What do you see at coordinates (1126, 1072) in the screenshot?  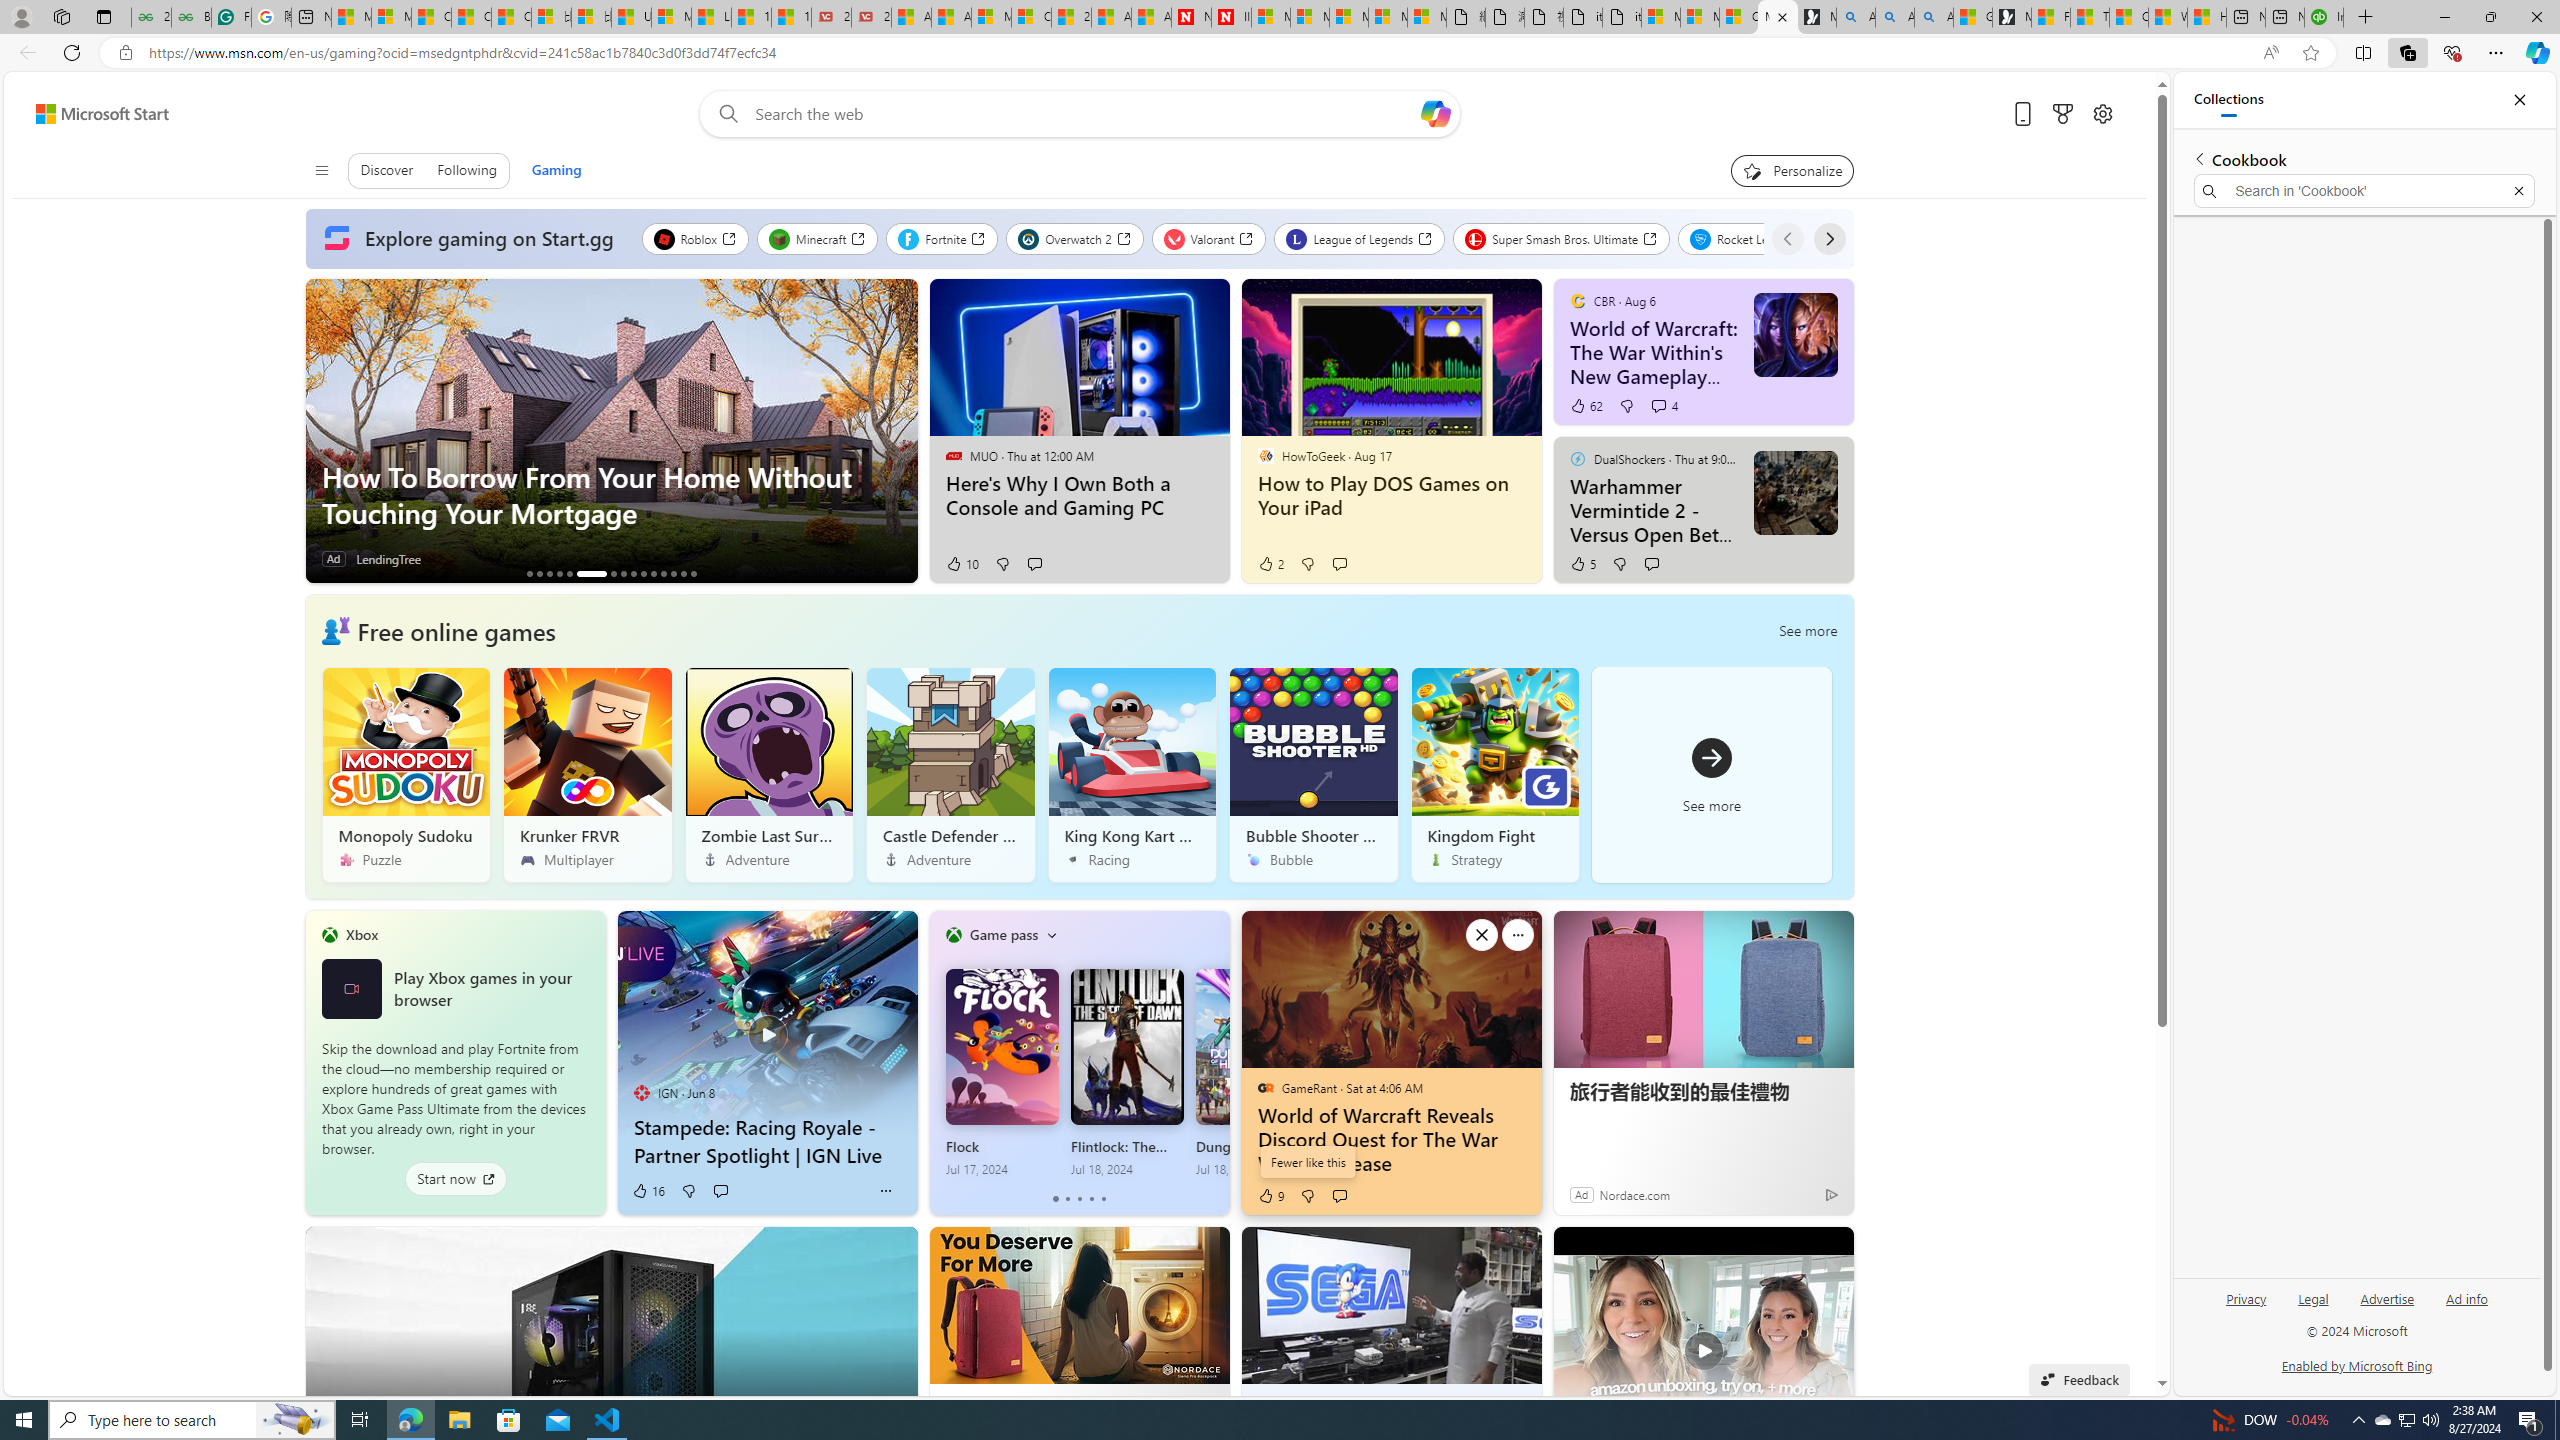 I see `Flintlock: The Siege of Dawn Jul 18, 2024` at bounding box center [1126, 1072].